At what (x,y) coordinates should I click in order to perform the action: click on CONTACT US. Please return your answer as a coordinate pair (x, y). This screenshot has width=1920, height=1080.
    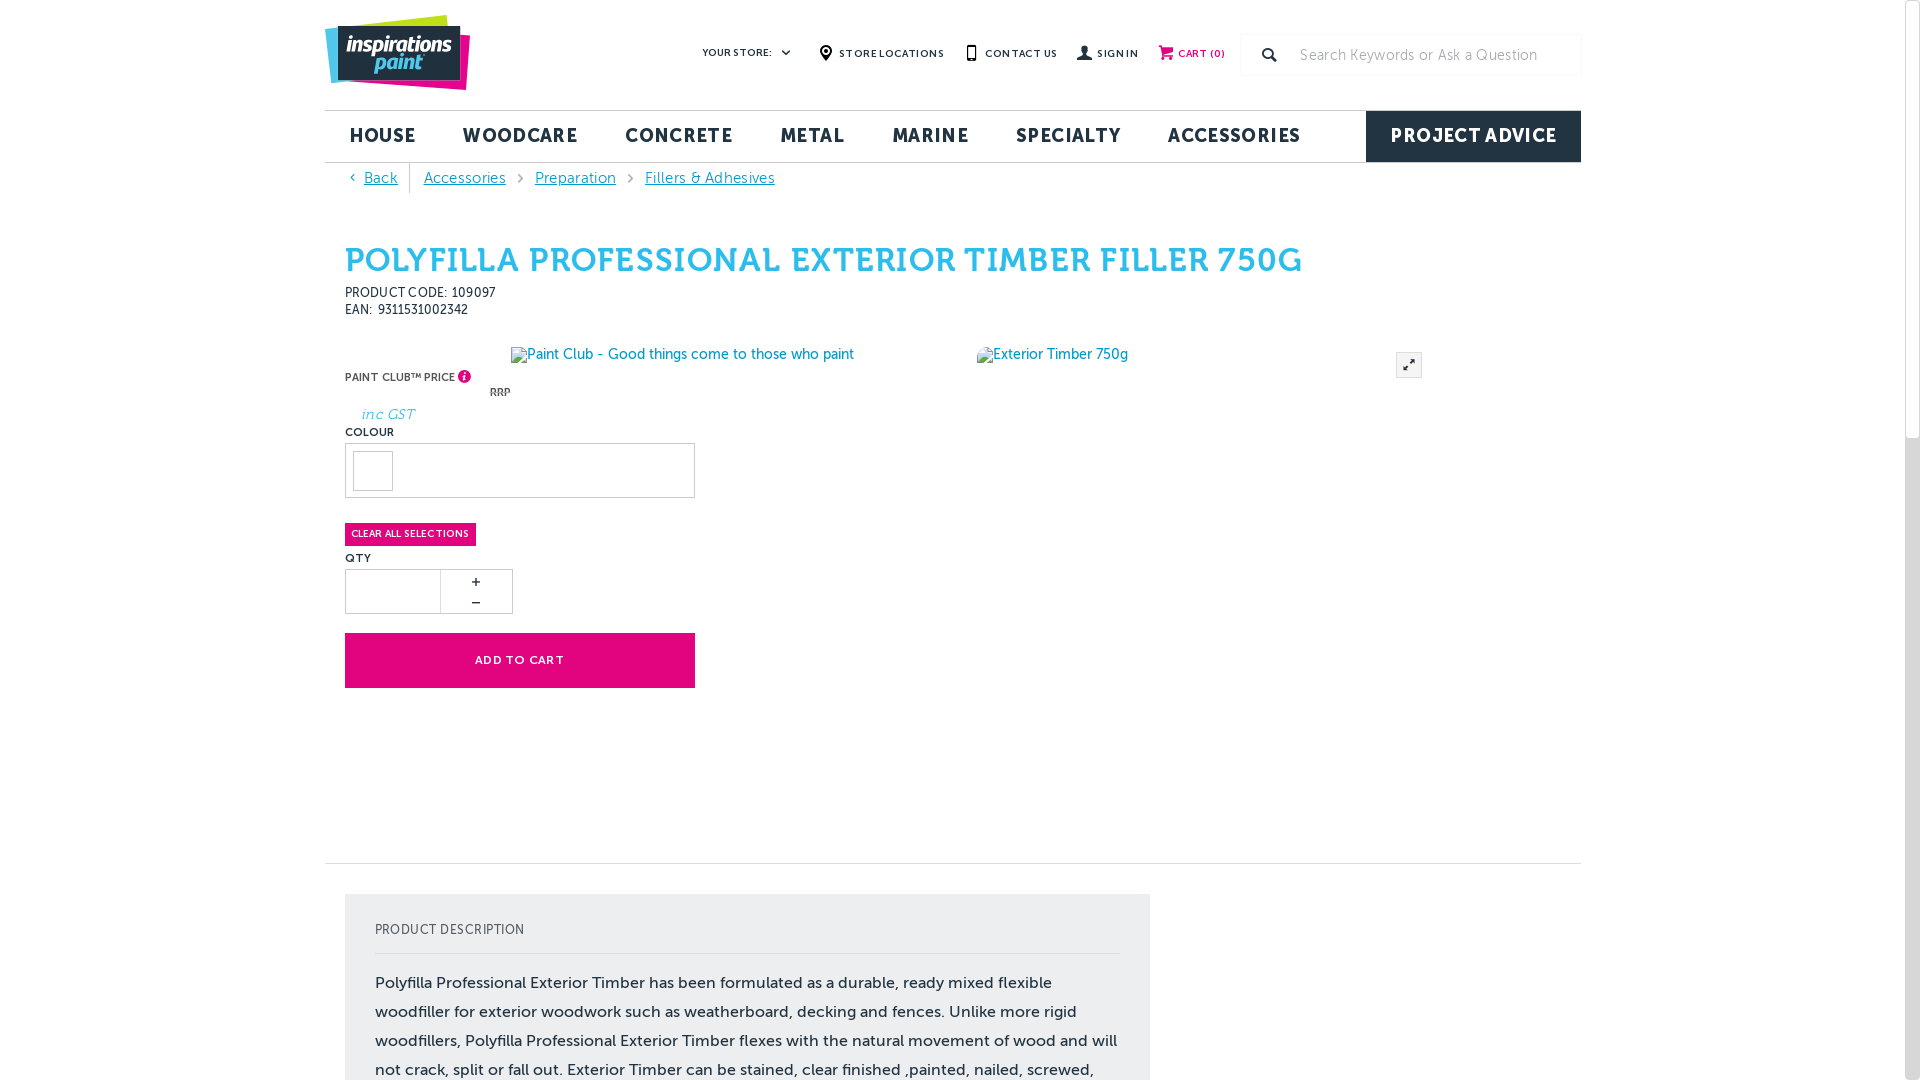
    Looking at the image, I should click on (1010, 53).